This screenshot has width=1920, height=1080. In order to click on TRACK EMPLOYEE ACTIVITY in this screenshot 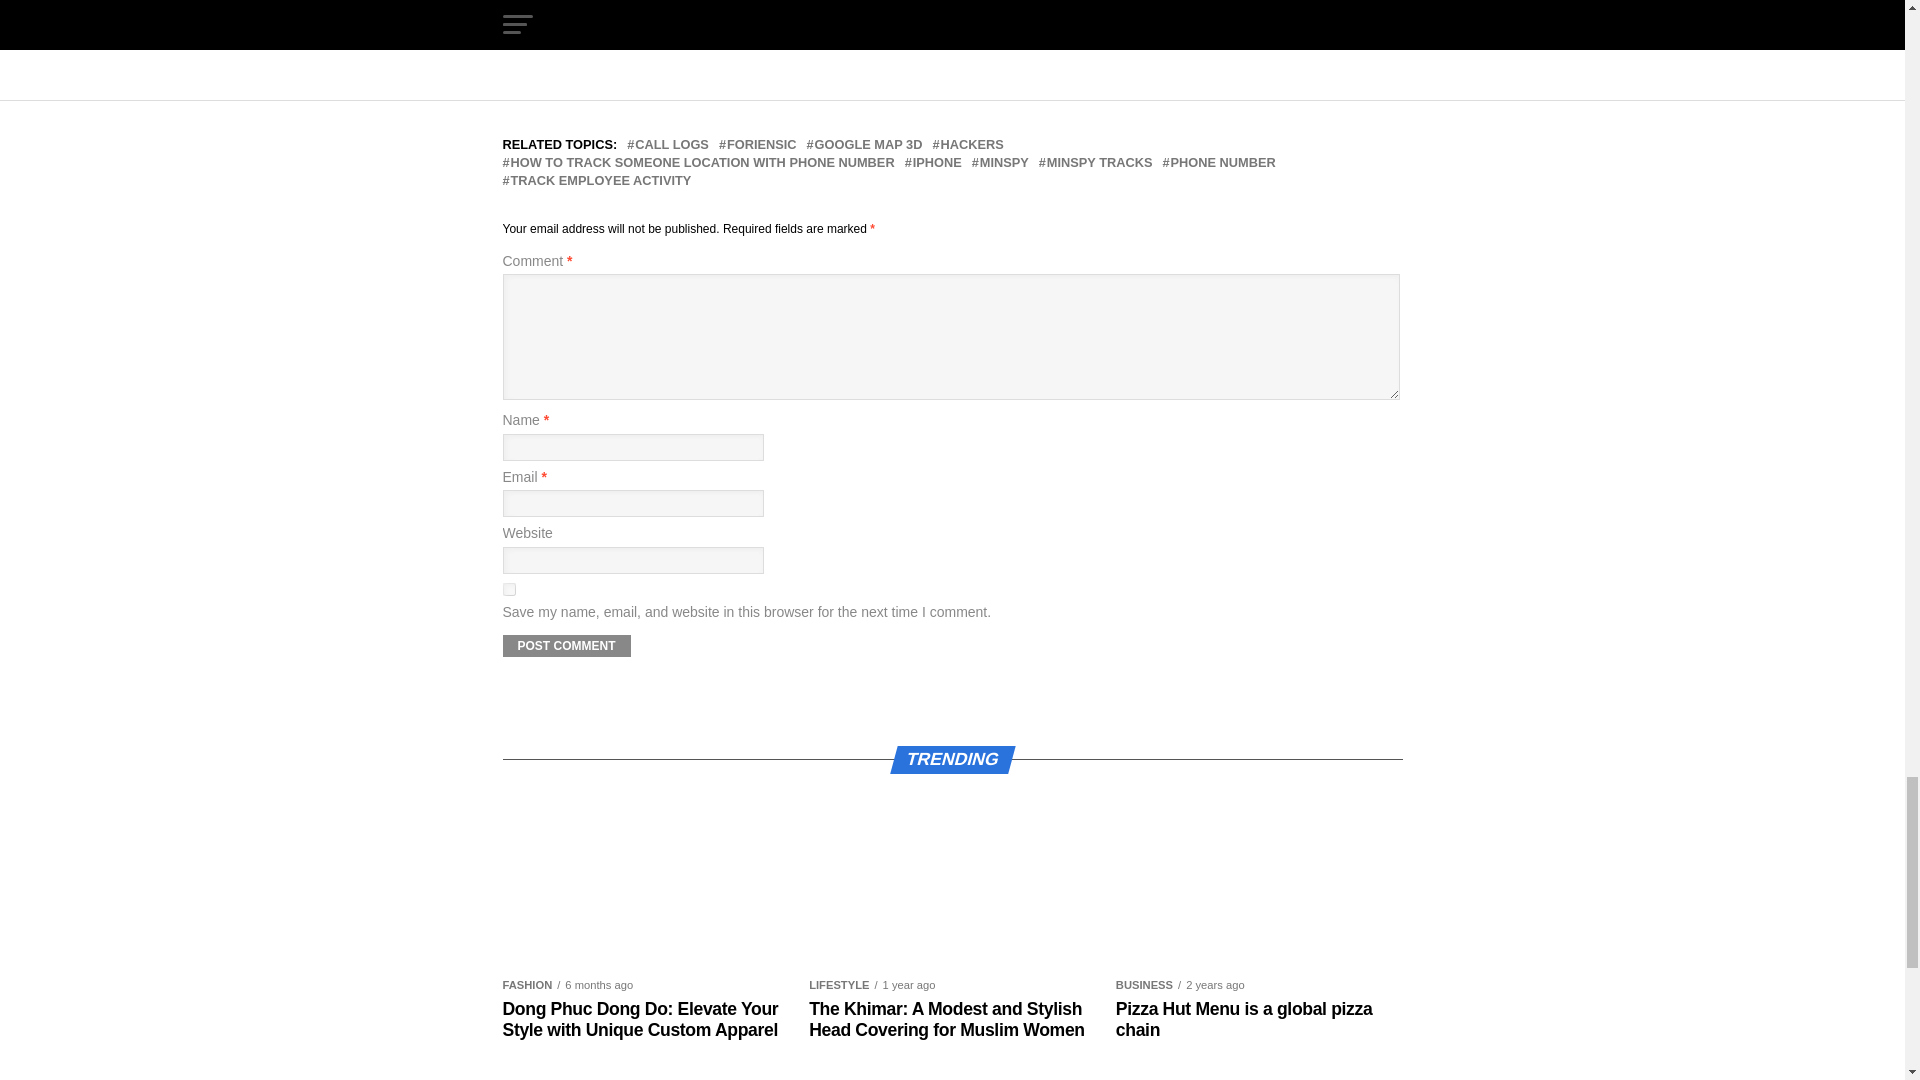, I will do `click(600, 180)`.